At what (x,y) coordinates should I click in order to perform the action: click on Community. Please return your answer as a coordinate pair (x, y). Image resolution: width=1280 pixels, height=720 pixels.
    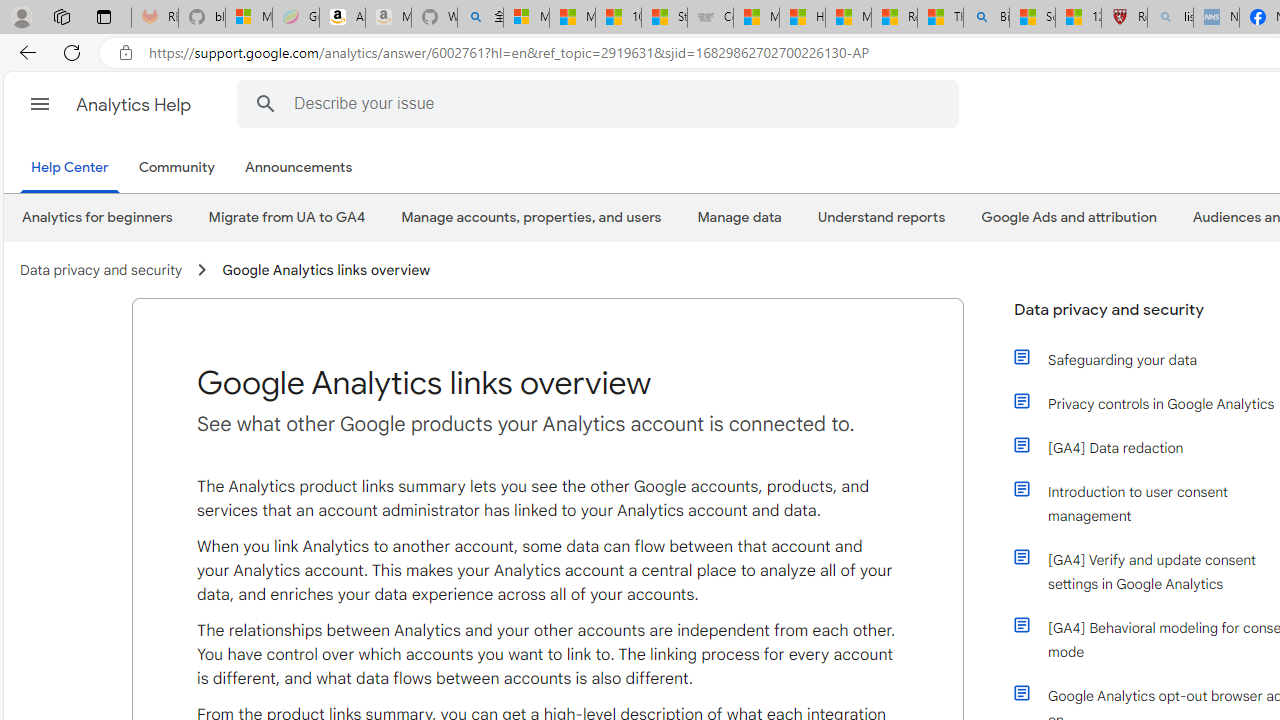
    Looking at the image, I should click on (180, 168).